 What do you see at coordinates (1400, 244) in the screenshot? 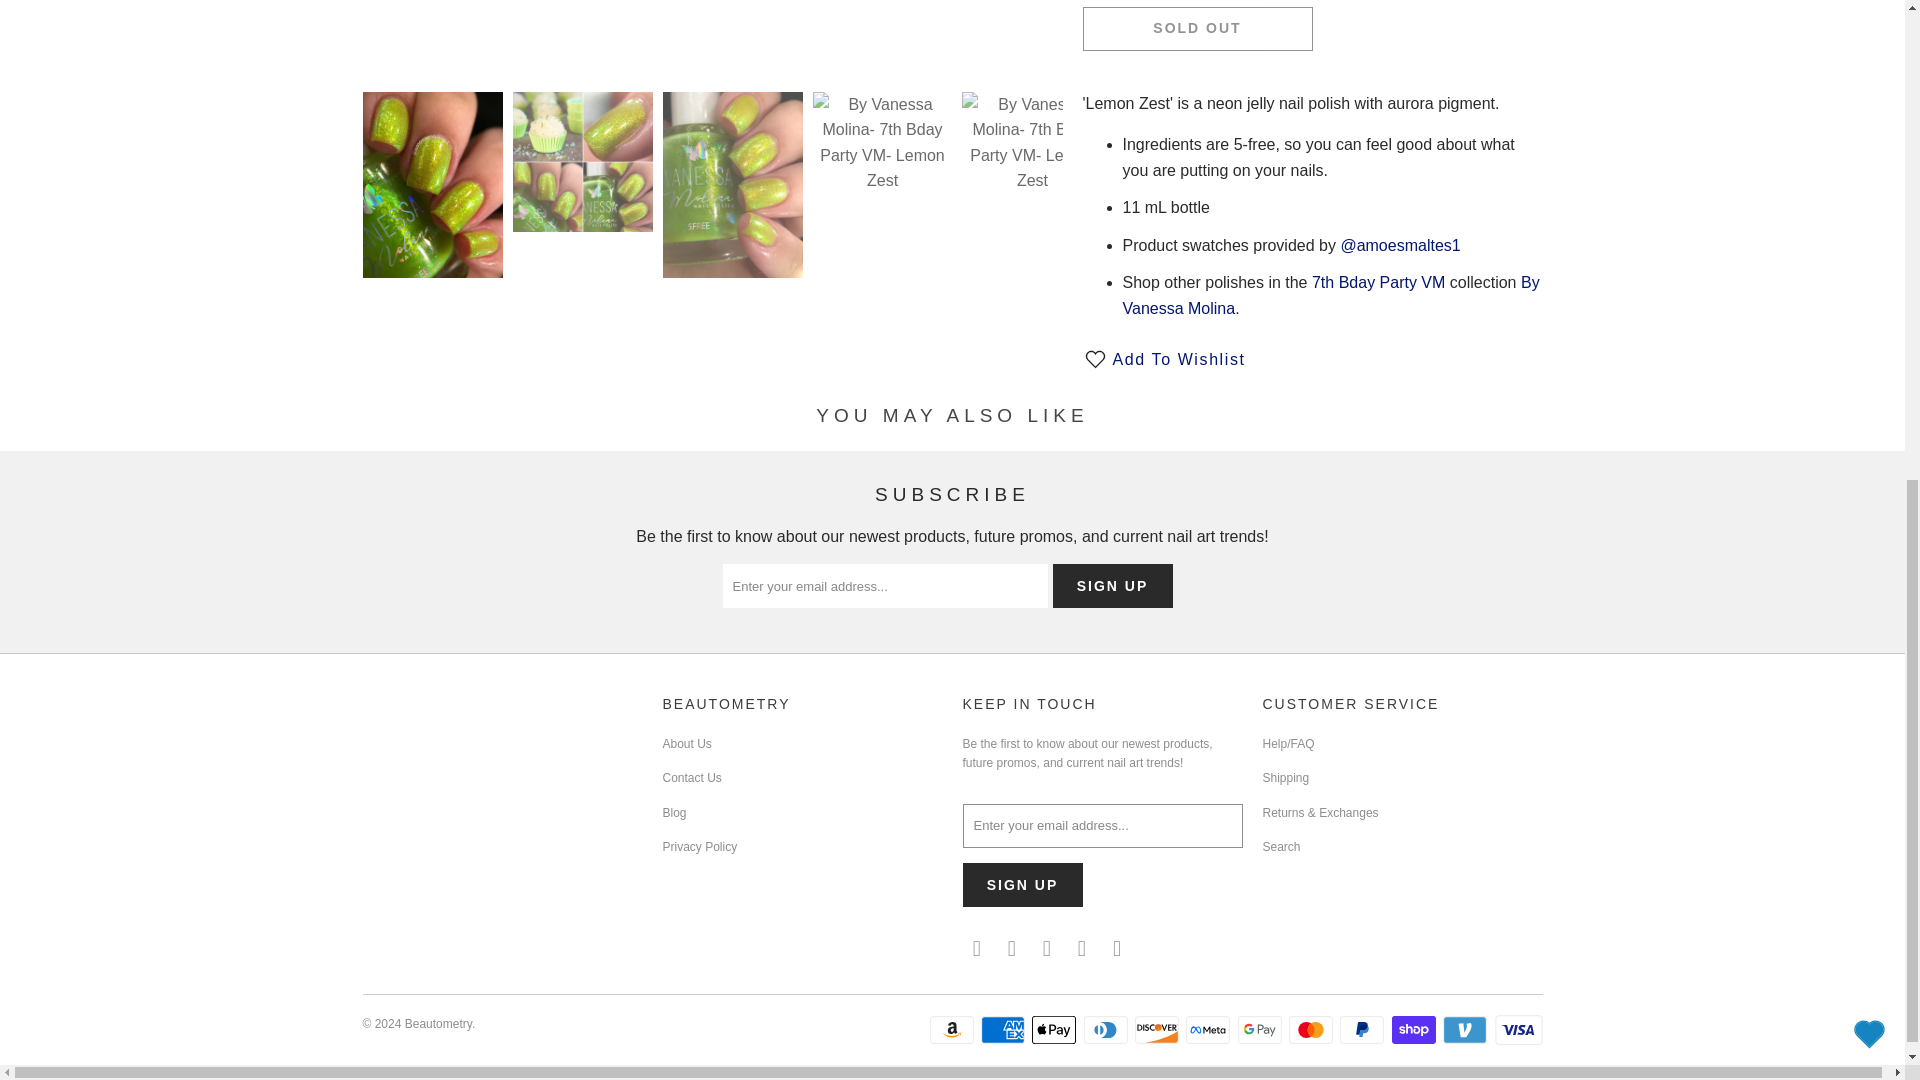
I see `instagram nail swatcher amo esmaltes` at bounding box center [1400, 244].